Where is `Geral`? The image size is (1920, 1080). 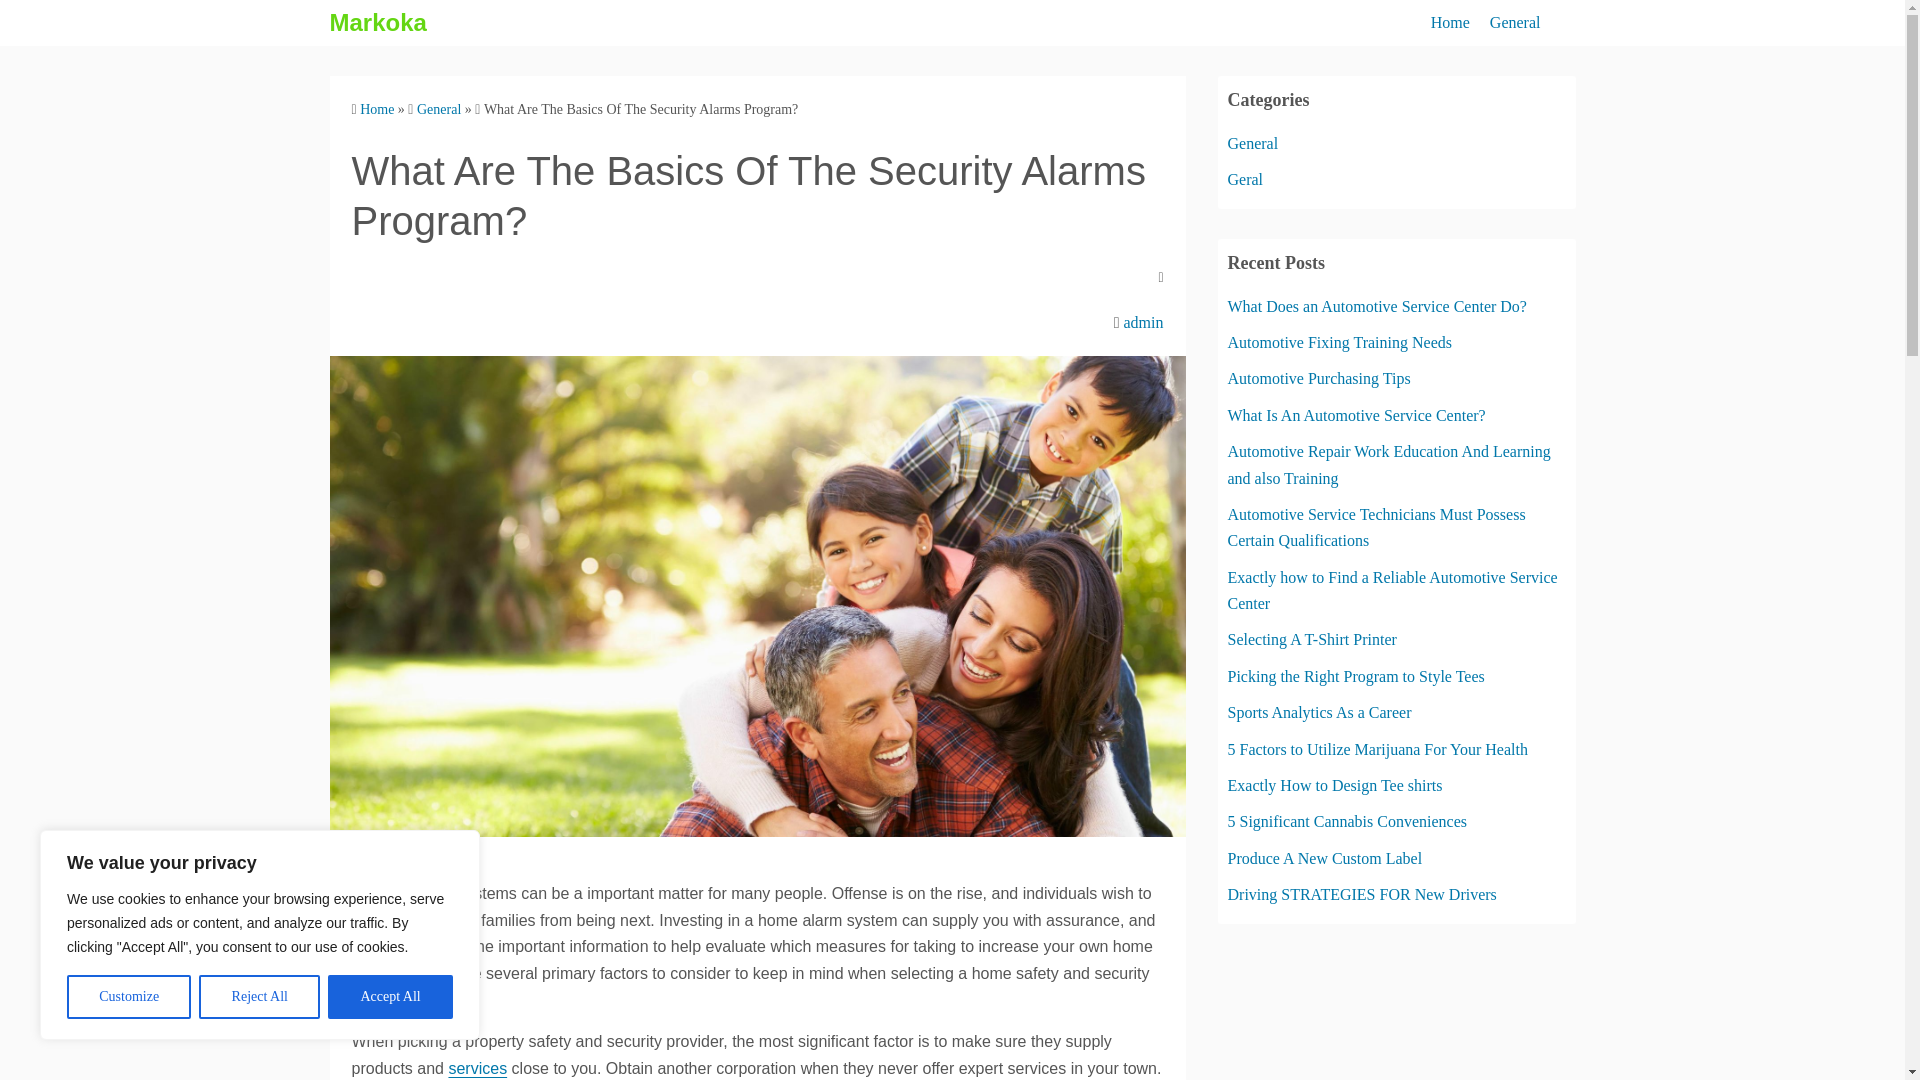
Geral is located at coordinates (1246, 178).